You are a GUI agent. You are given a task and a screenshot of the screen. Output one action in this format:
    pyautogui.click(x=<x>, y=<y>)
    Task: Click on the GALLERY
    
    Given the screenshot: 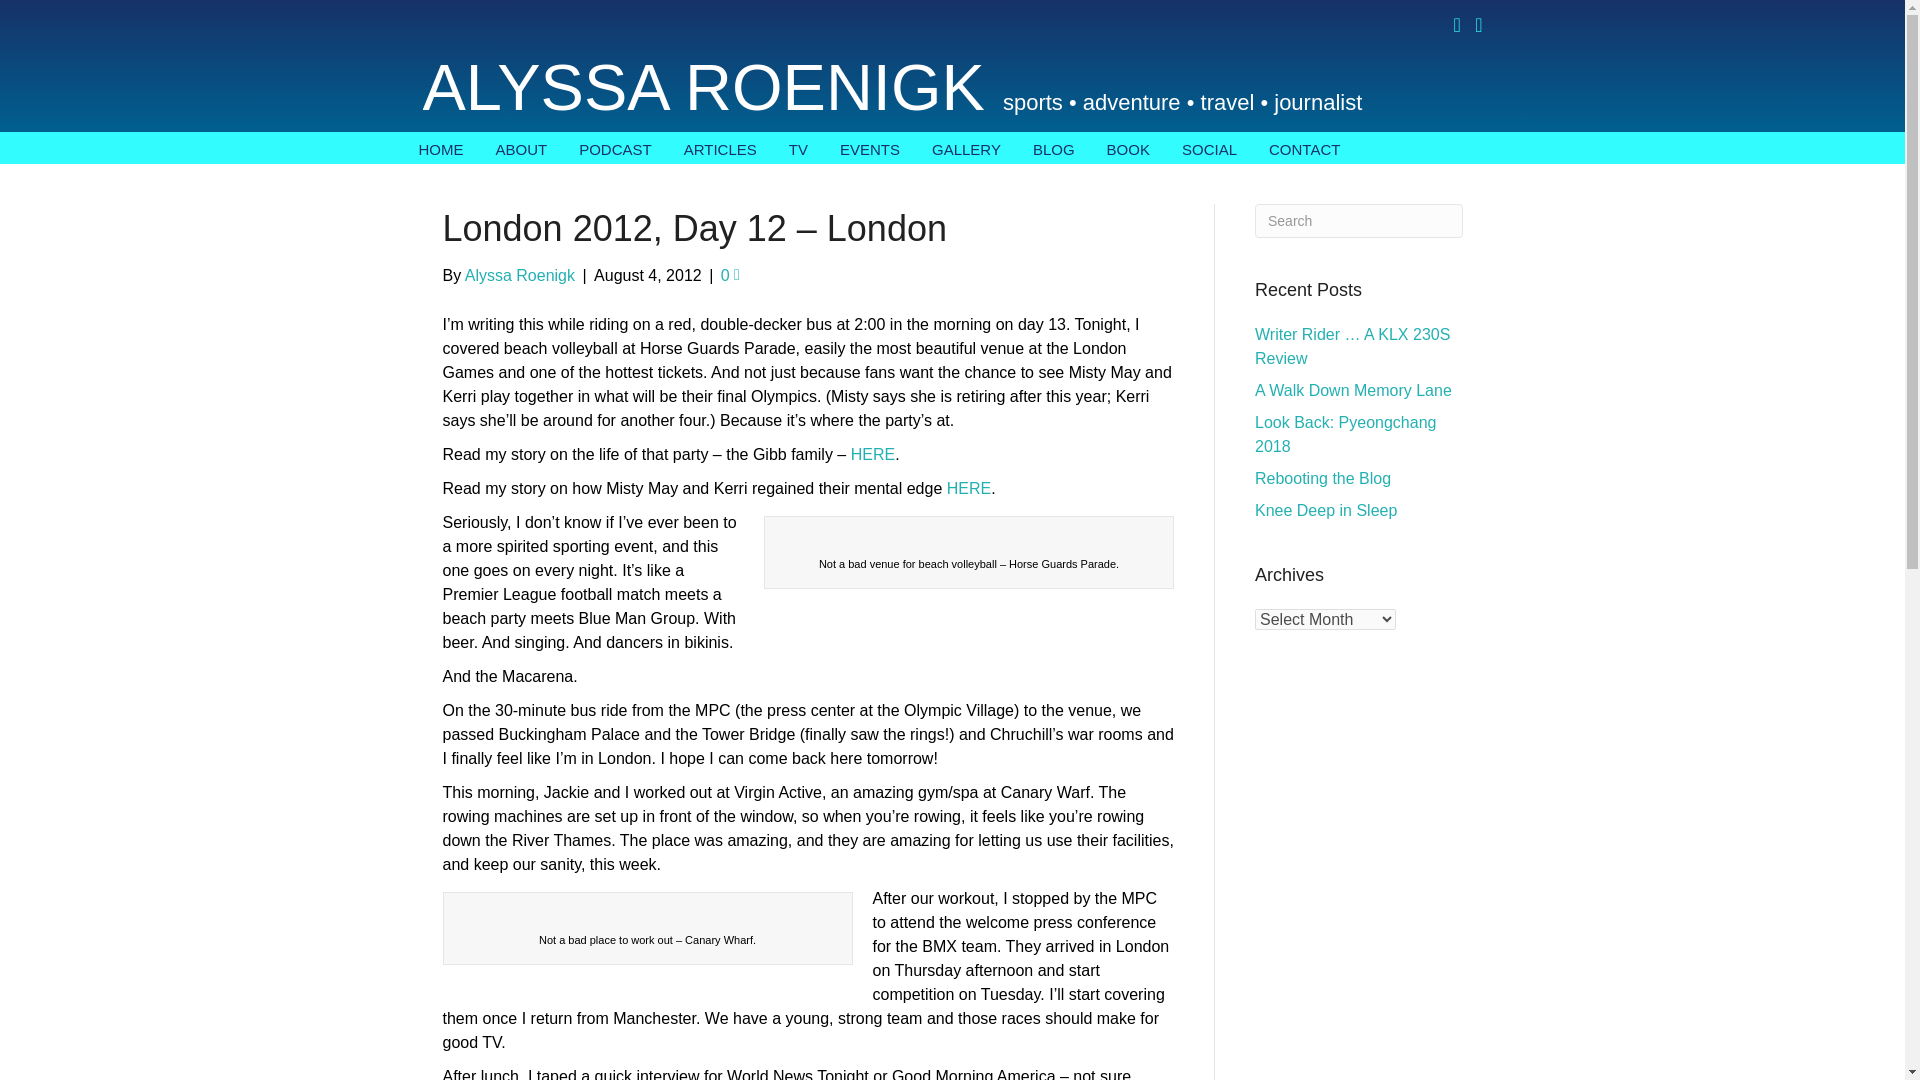 What is the action you would take?
    pyautogui.click(x=966, y=148)
    